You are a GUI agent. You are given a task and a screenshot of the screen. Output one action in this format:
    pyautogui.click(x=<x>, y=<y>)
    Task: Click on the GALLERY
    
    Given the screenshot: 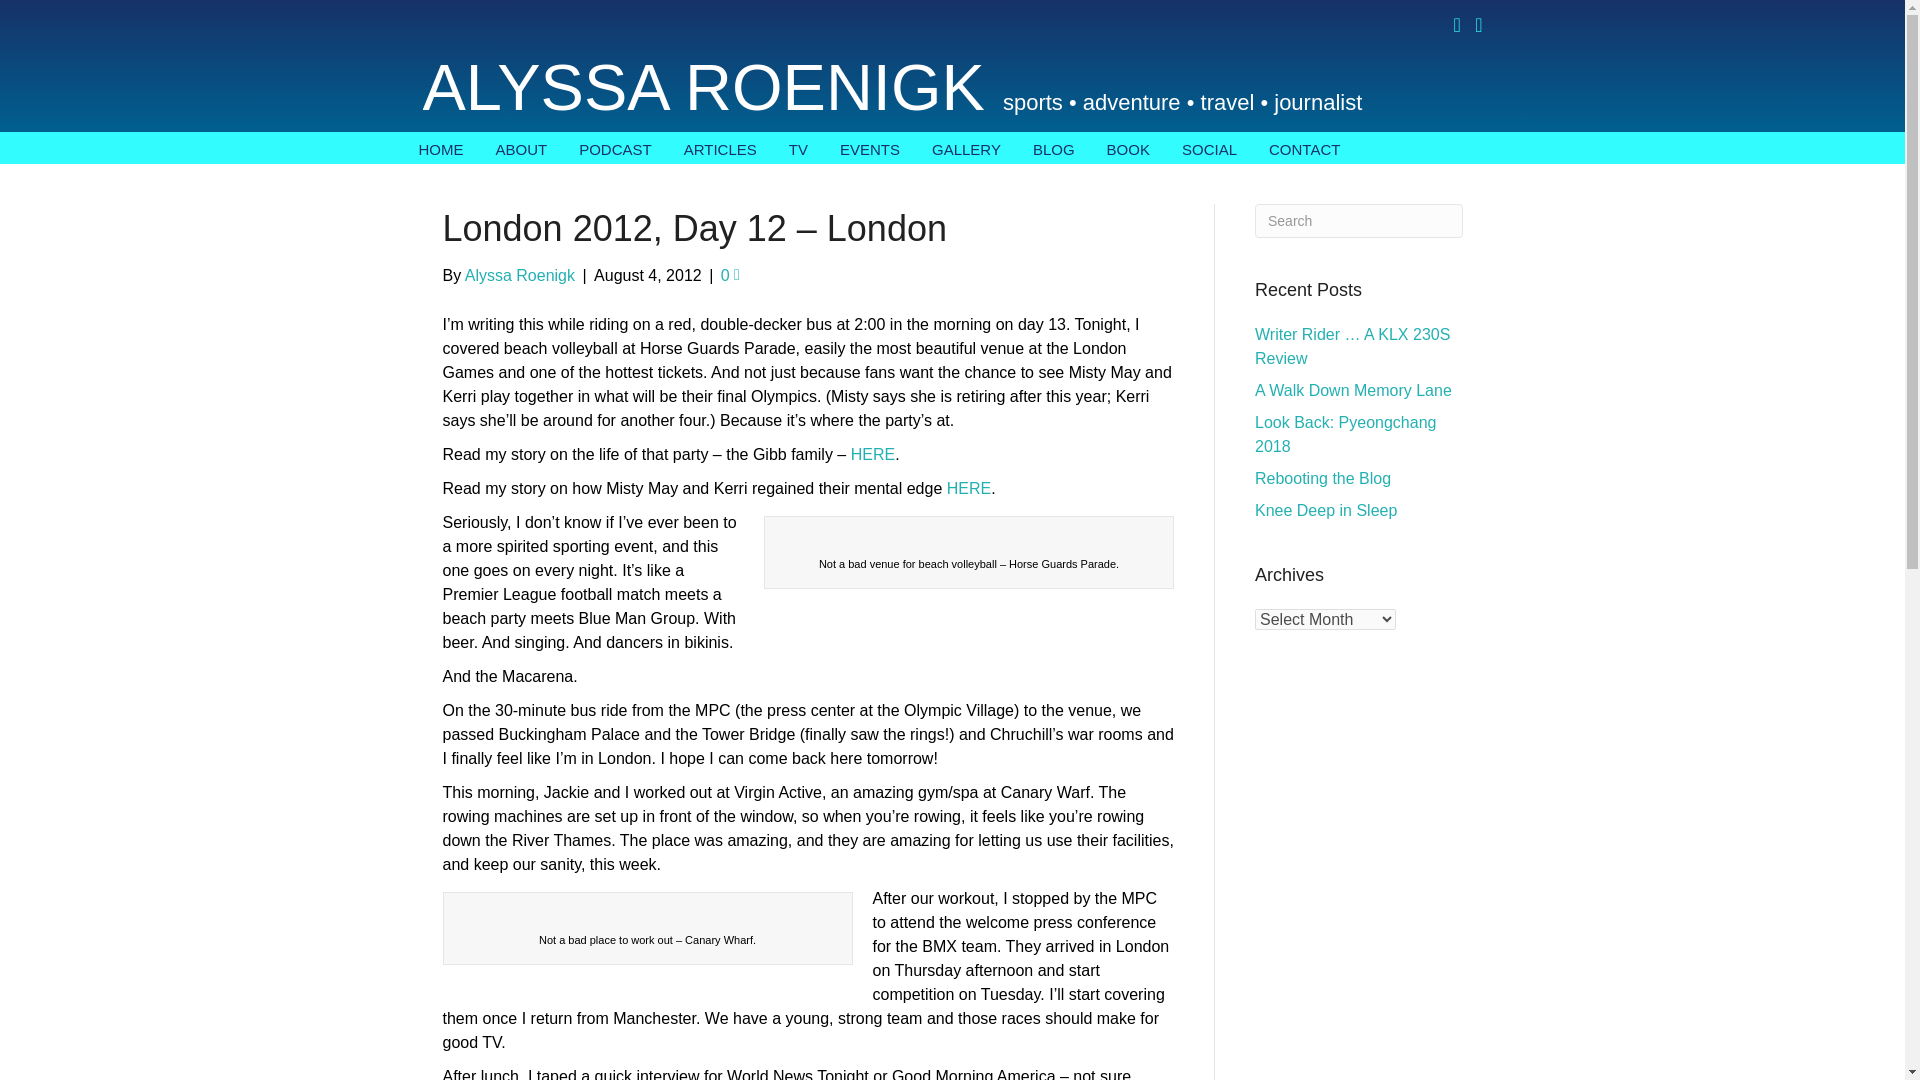 What is the action you would take?
    pyautogui.click(x=966, y=148)
    